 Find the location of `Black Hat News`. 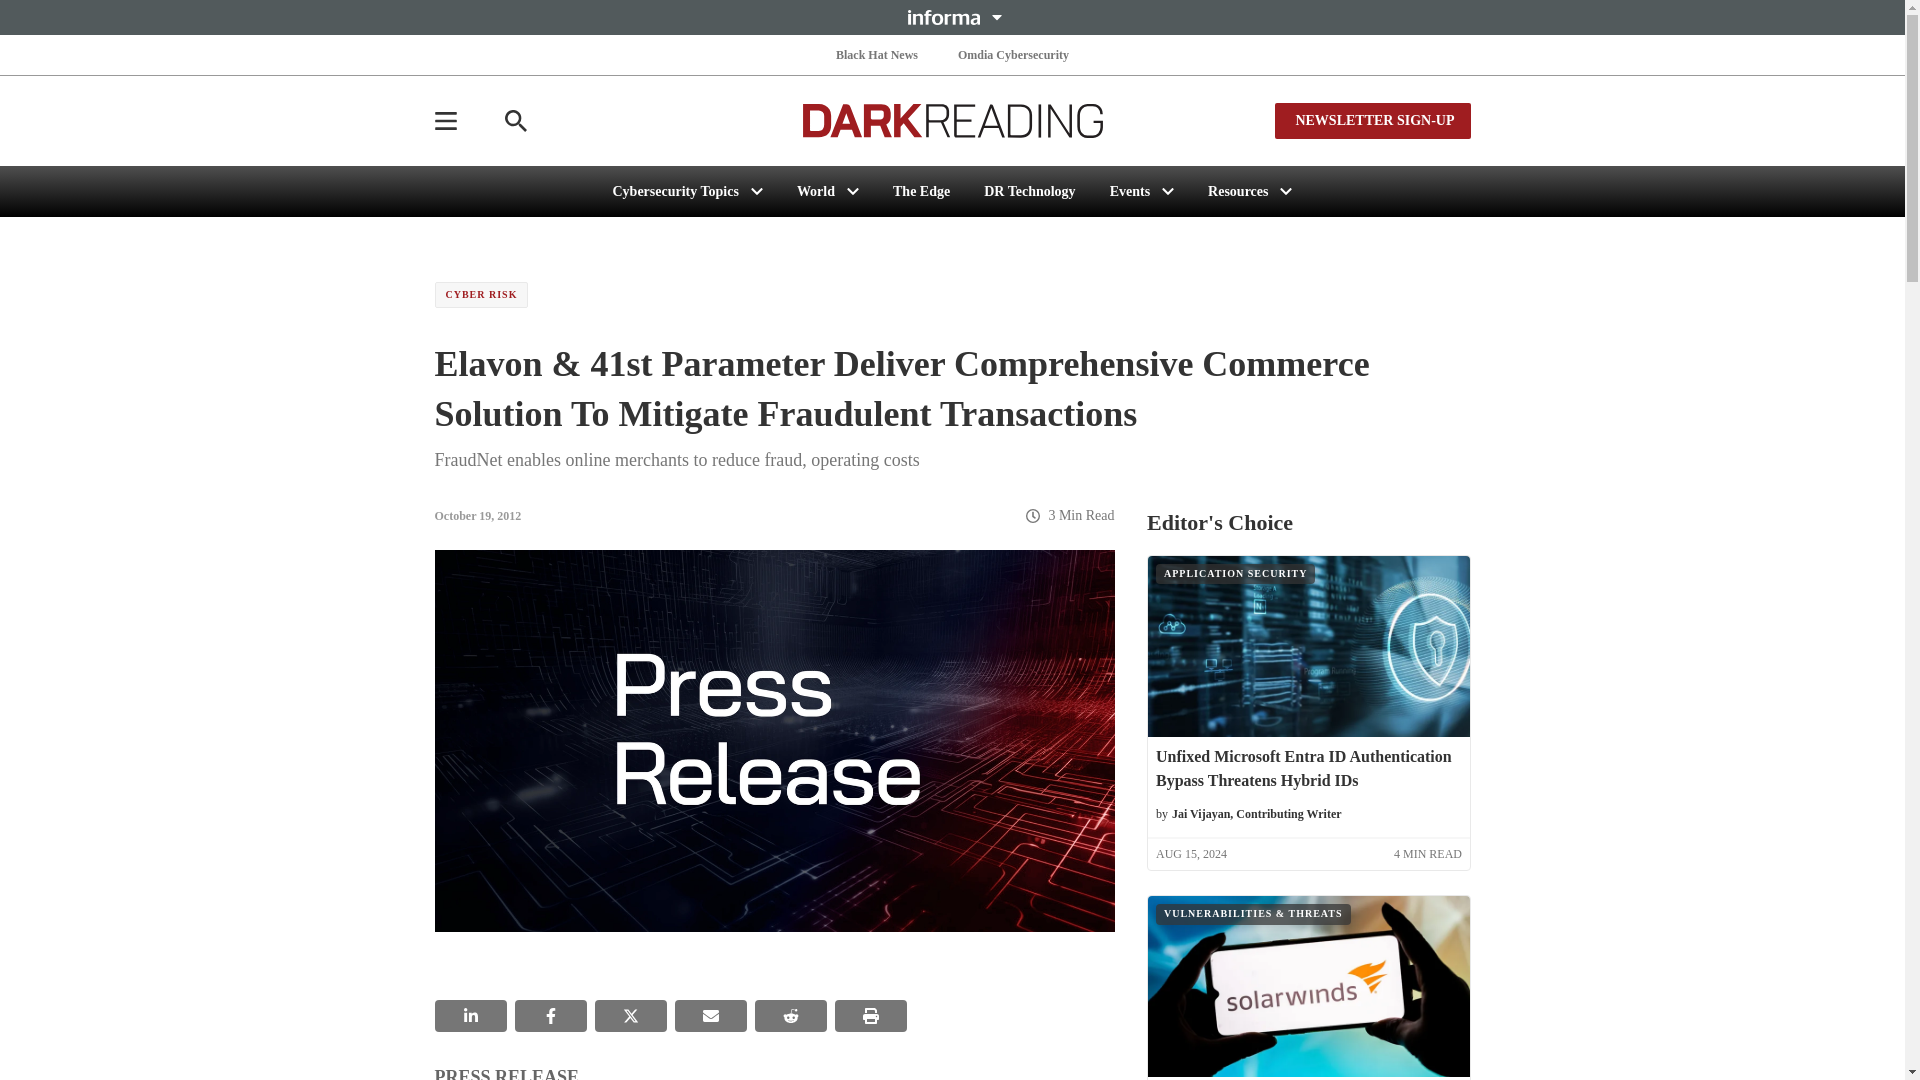

Black Hat News is located at coordinates (876, 54).